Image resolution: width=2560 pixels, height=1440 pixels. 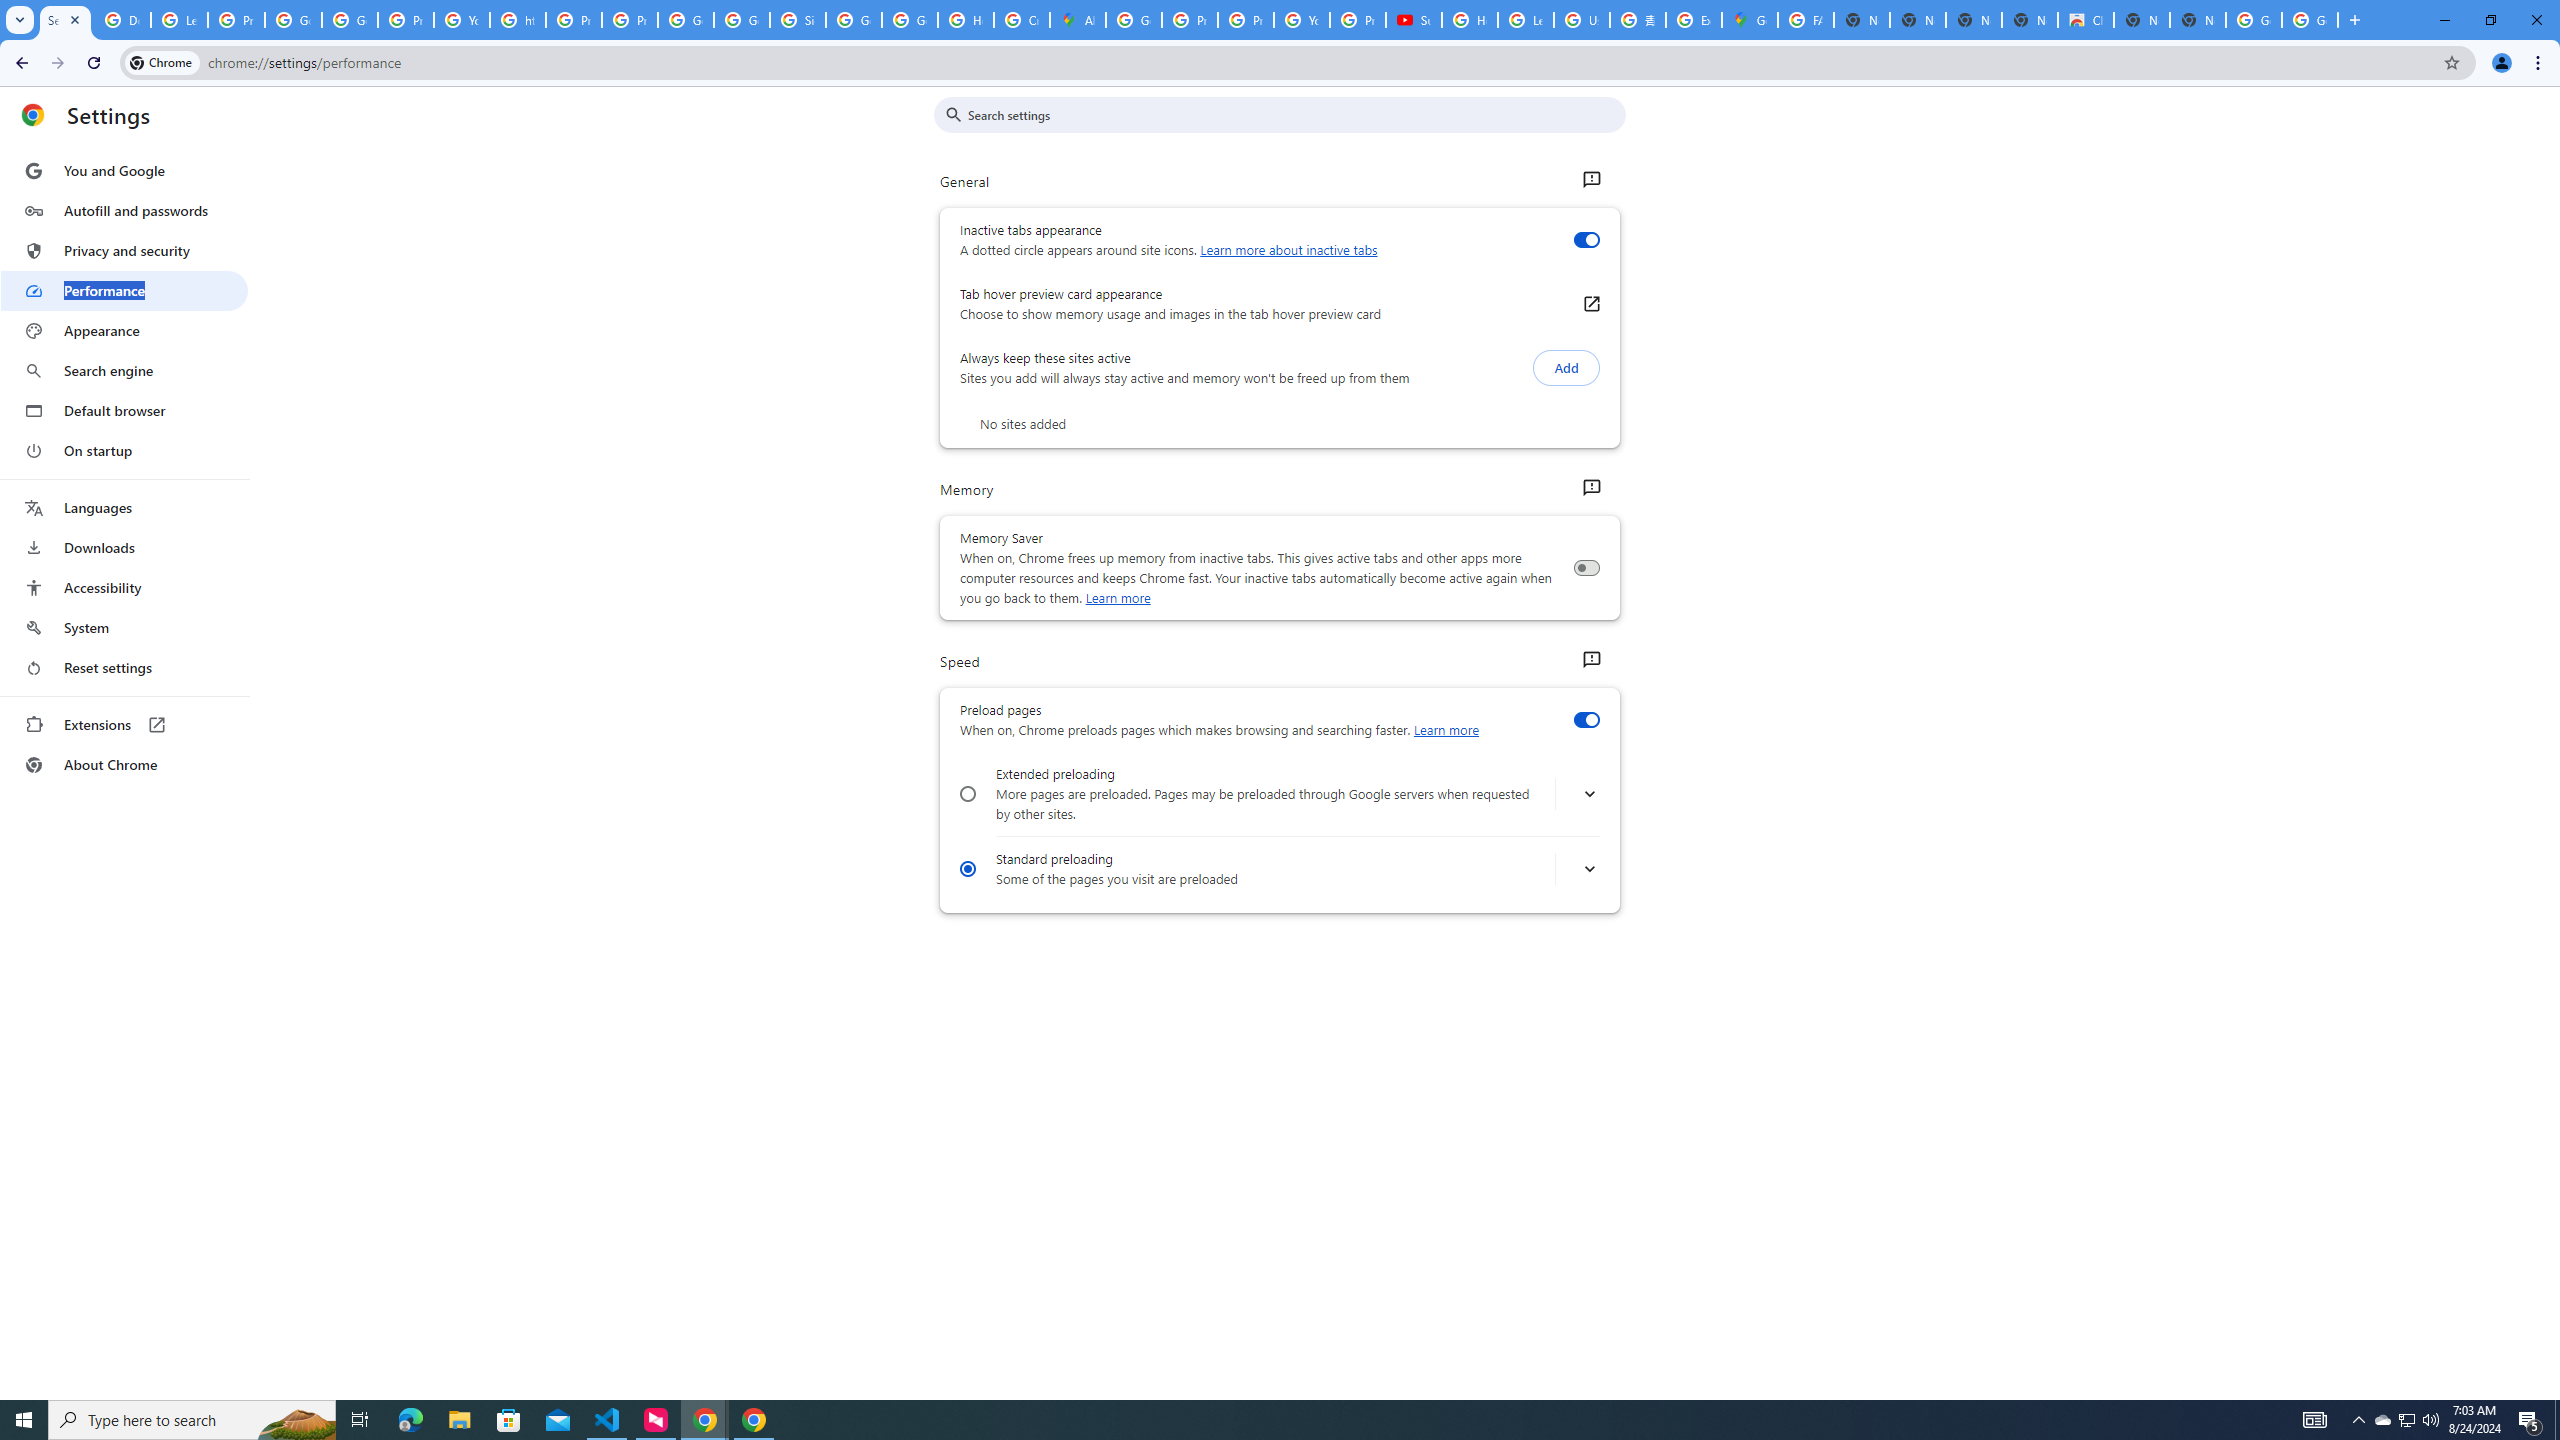 I want to click on Preload pages, so click(x=1586, y=720).